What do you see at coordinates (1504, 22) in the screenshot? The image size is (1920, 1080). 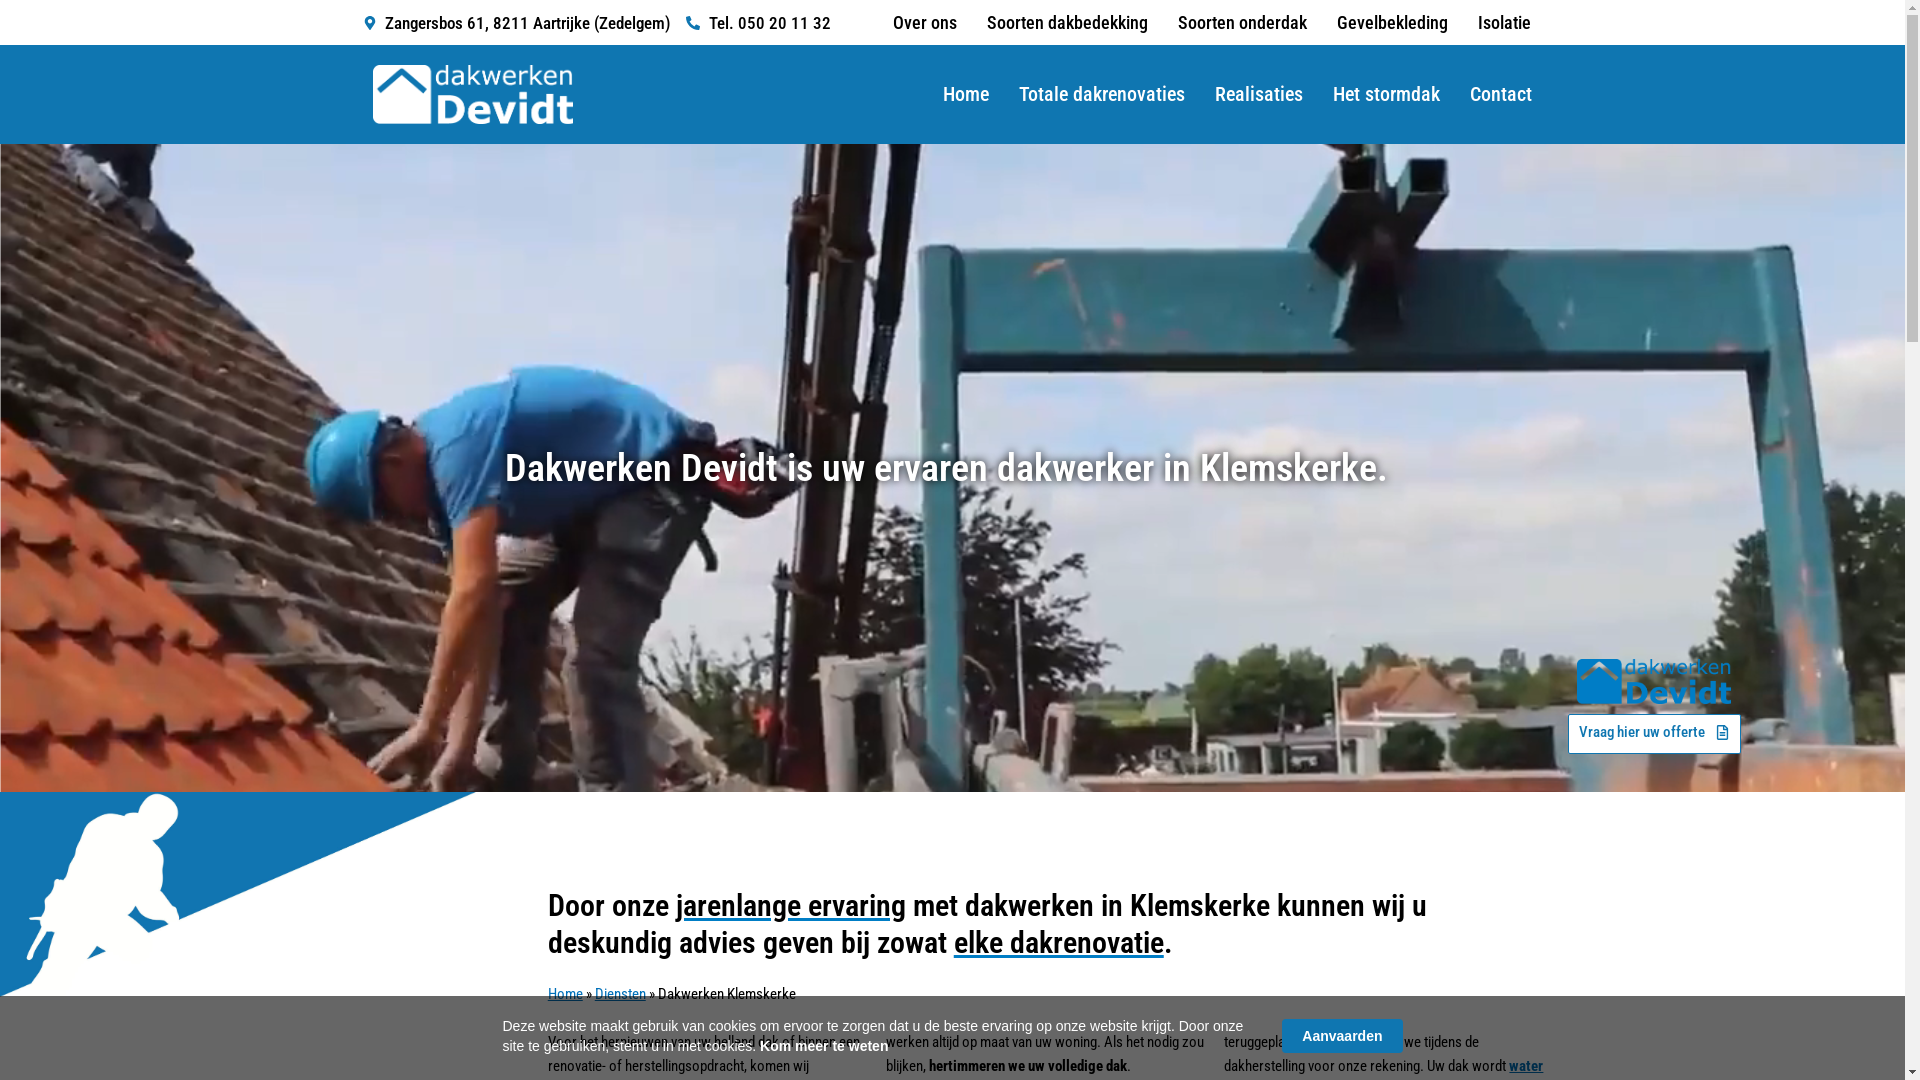 I see `Isolatie` at bounding box center [1504, 22].